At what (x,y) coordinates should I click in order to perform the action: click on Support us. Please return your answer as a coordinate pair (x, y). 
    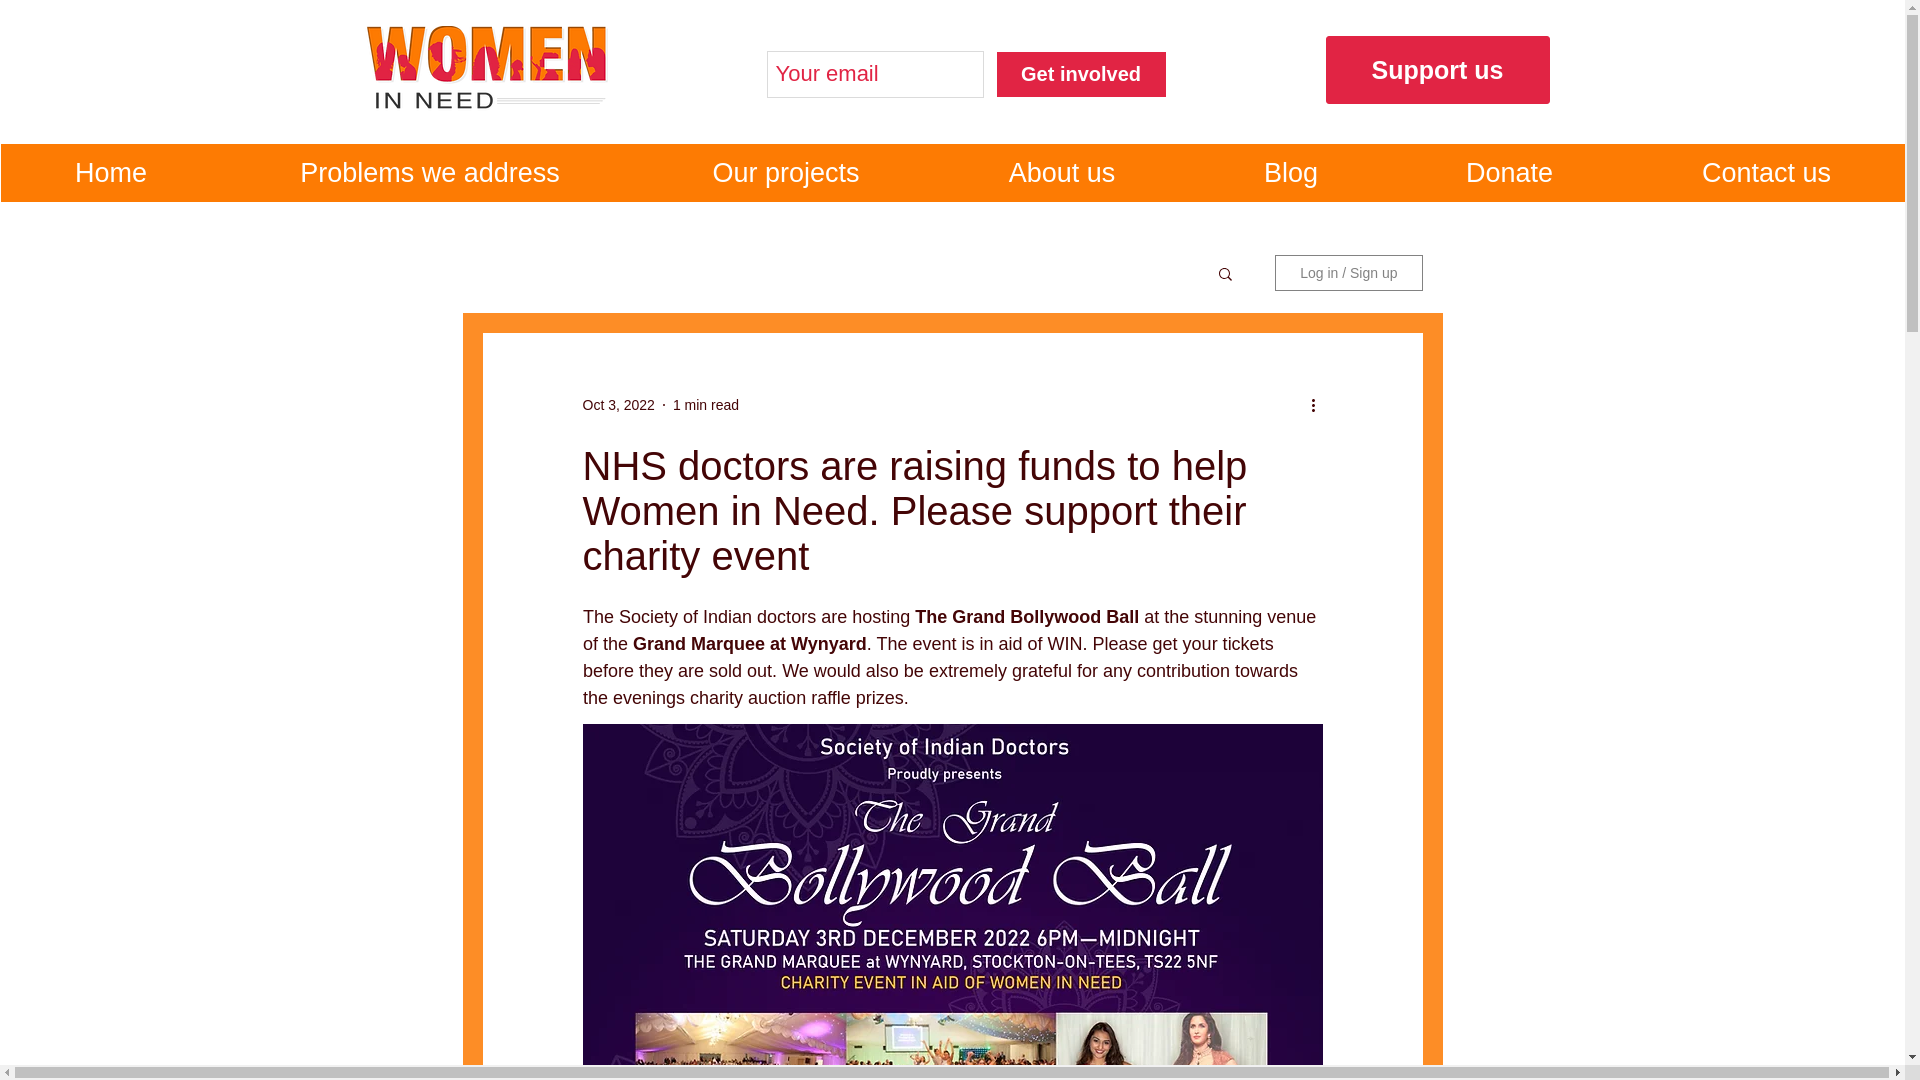
    Looking at the image, I should click on (1438, 69).